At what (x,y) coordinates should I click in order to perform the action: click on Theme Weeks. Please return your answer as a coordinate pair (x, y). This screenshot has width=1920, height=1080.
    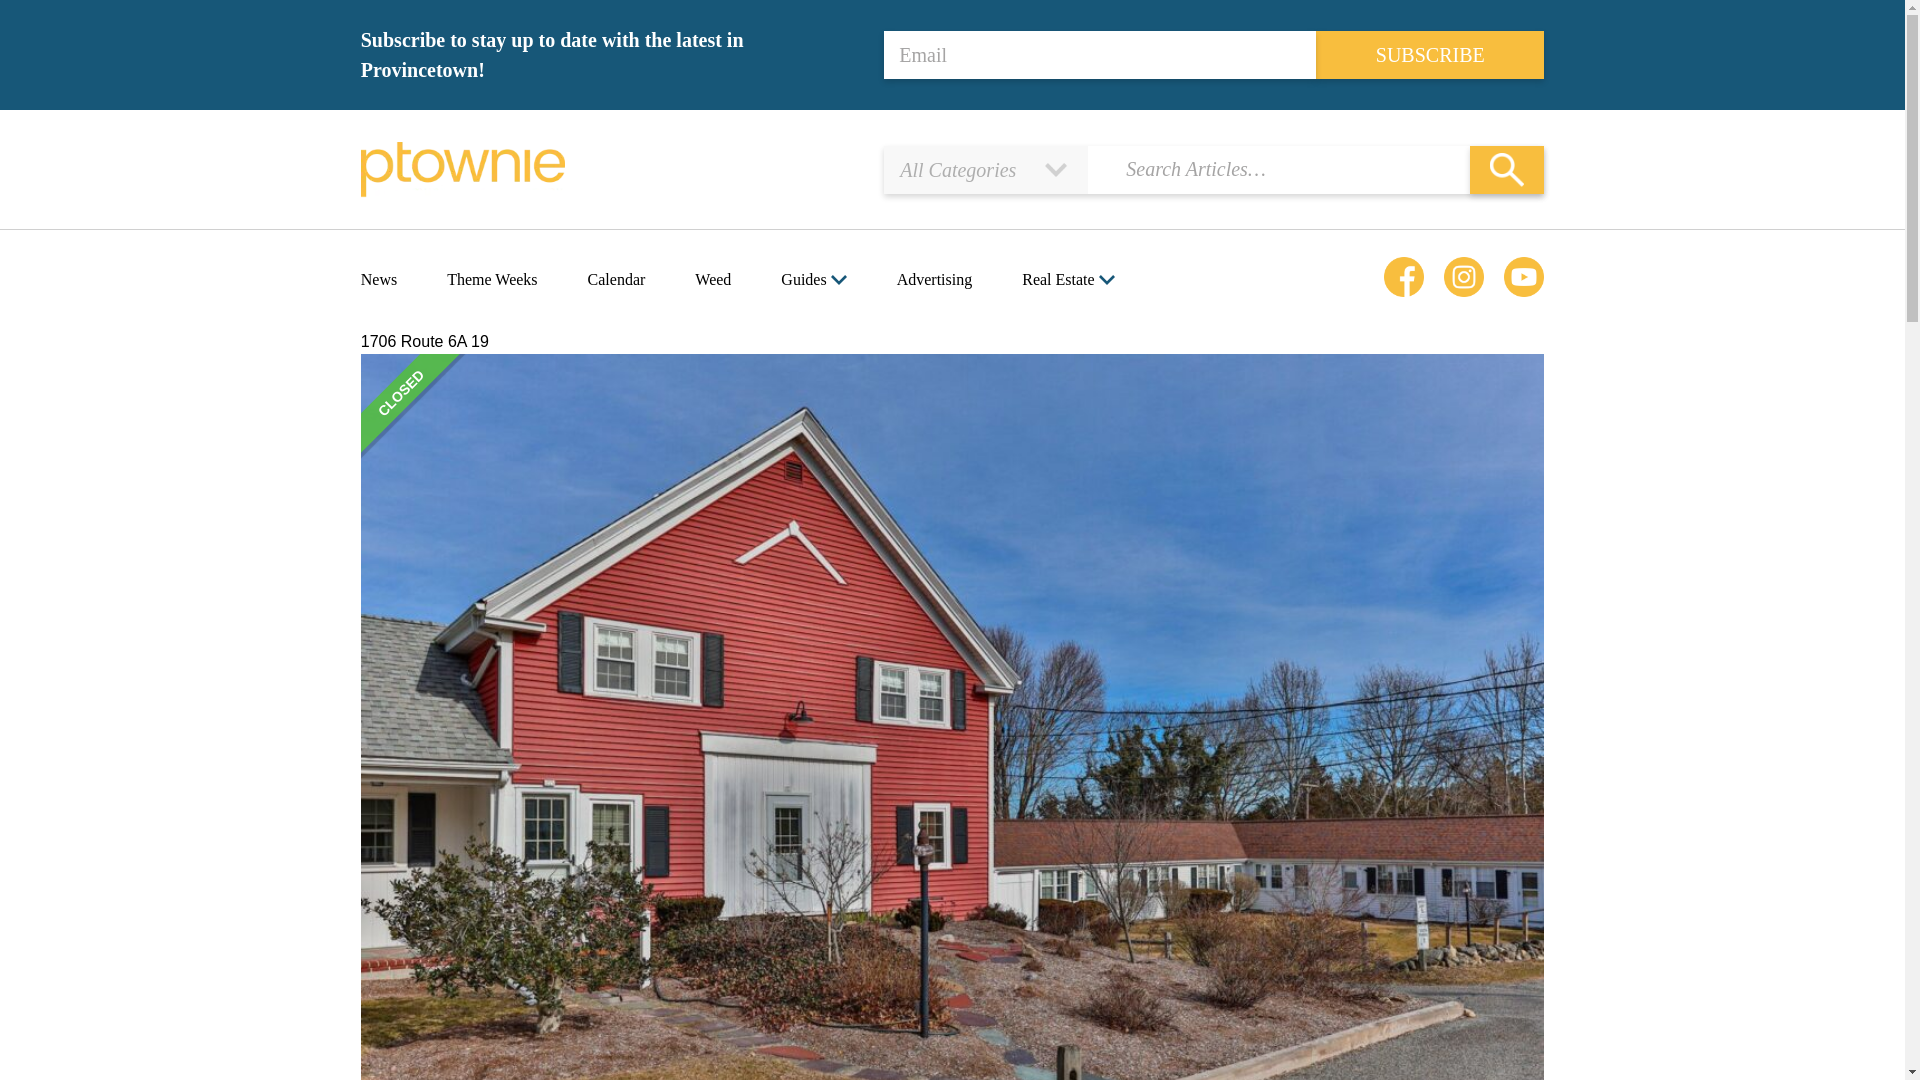
    Looking at the image, I should click on (492, 280).